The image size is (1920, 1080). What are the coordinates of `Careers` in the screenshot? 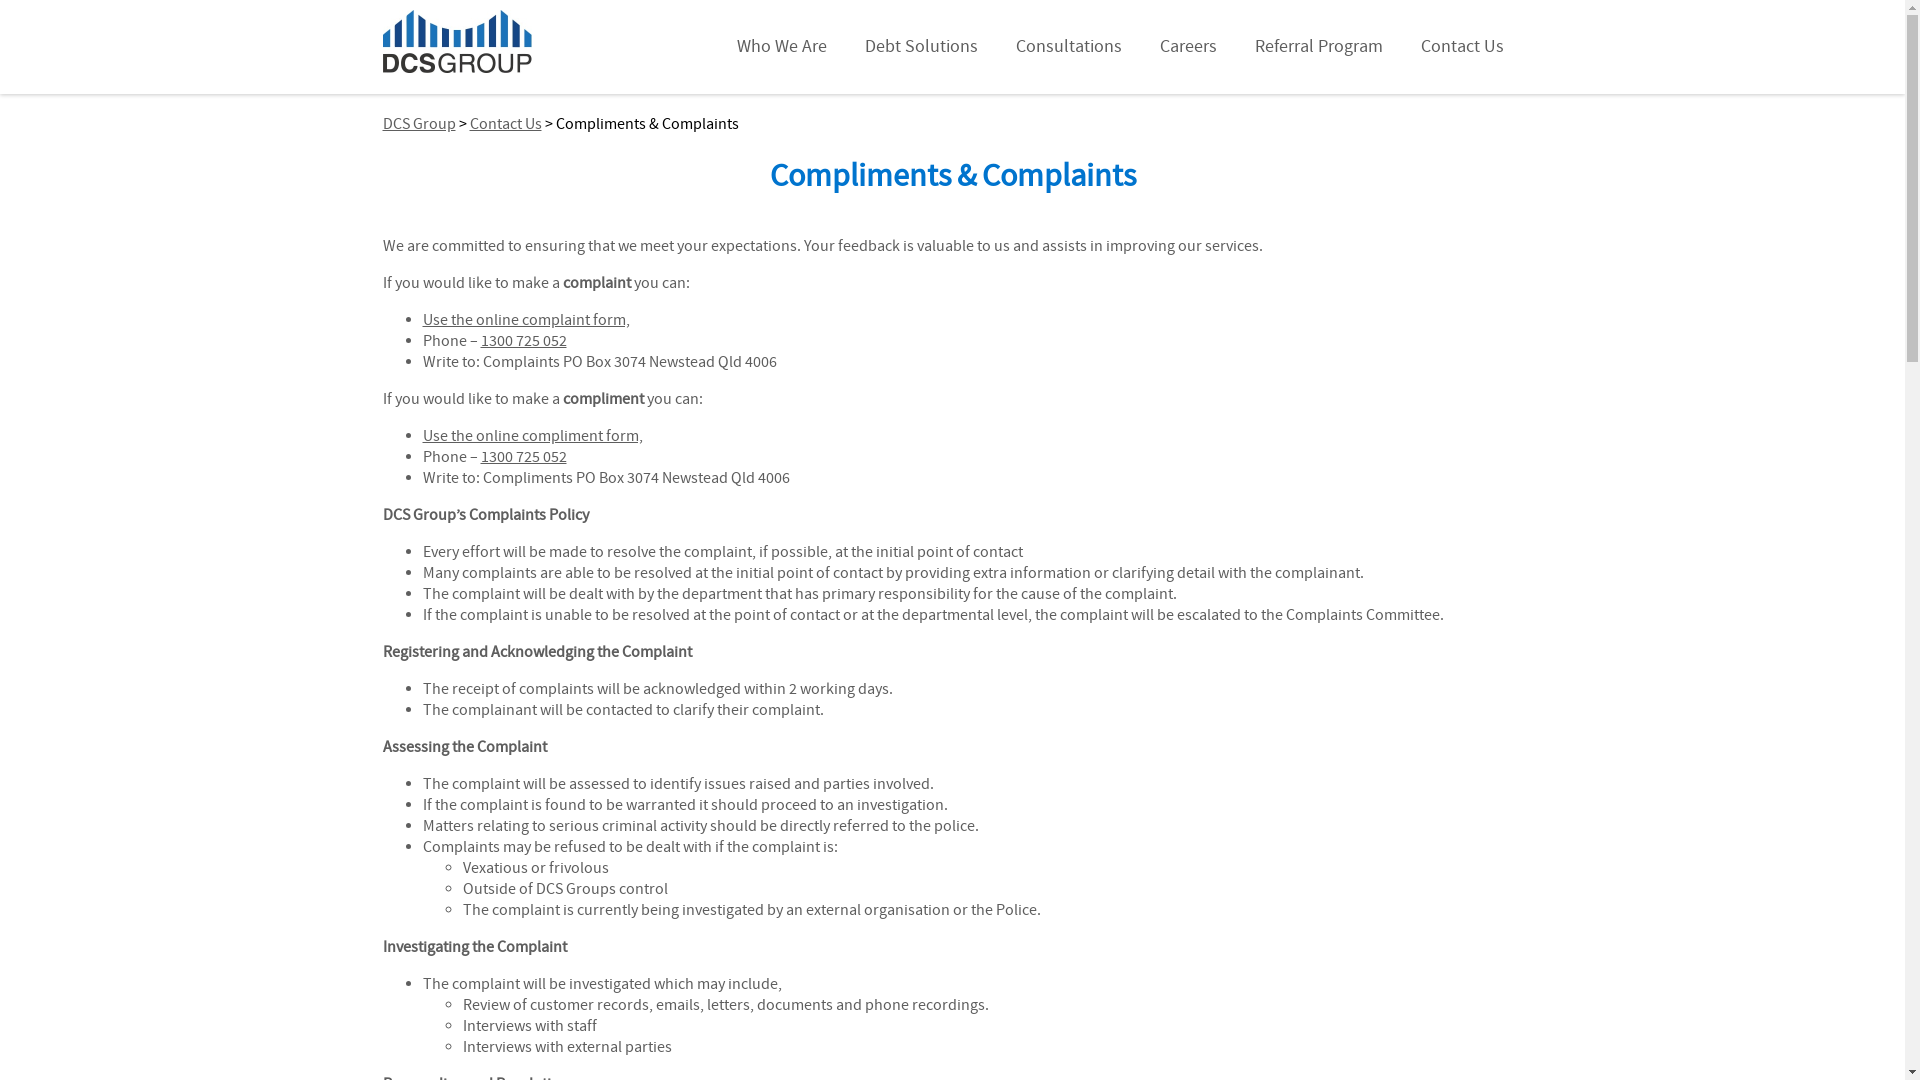 It's located at (1188, 47).